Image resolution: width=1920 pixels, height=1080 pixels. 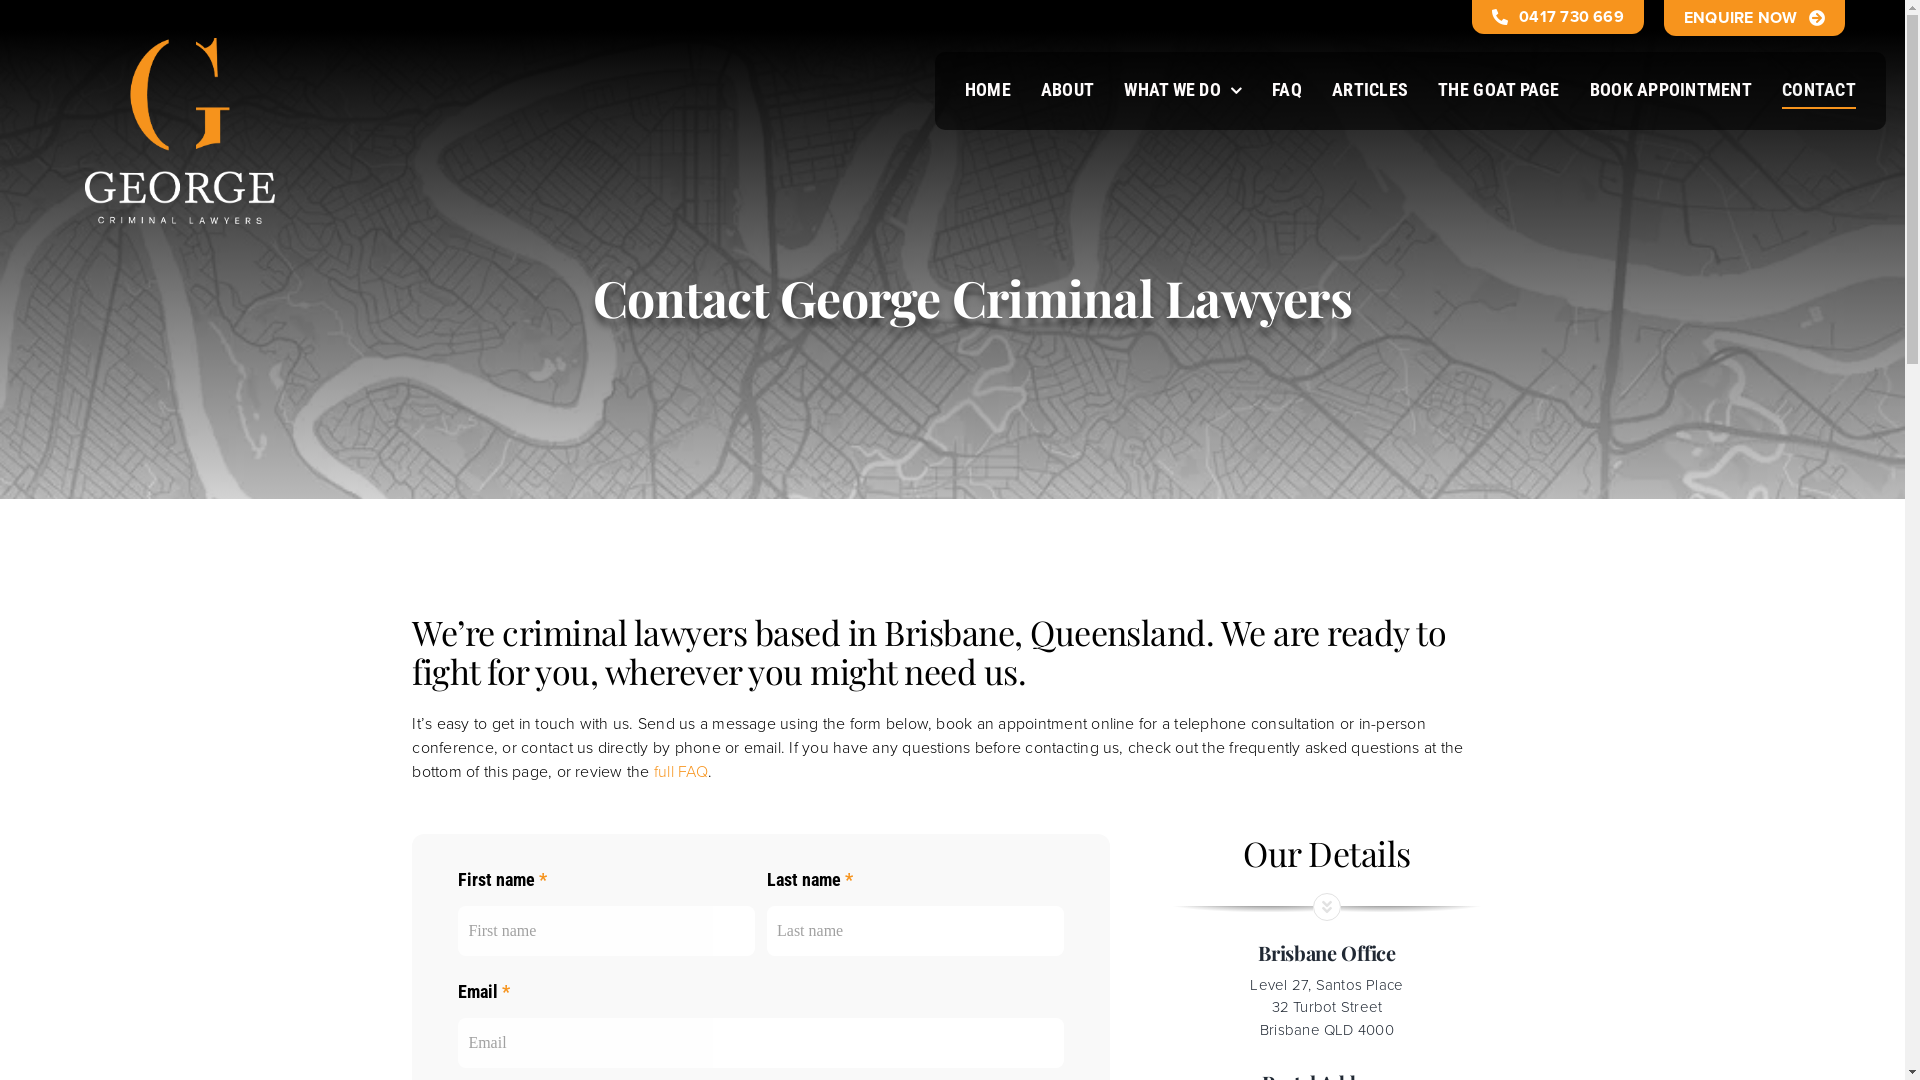 What do you see at coordinates (1671, 90) in the screenshot?
I see `BOOK APPOINTMENT` at bounding box center [1671, 90].